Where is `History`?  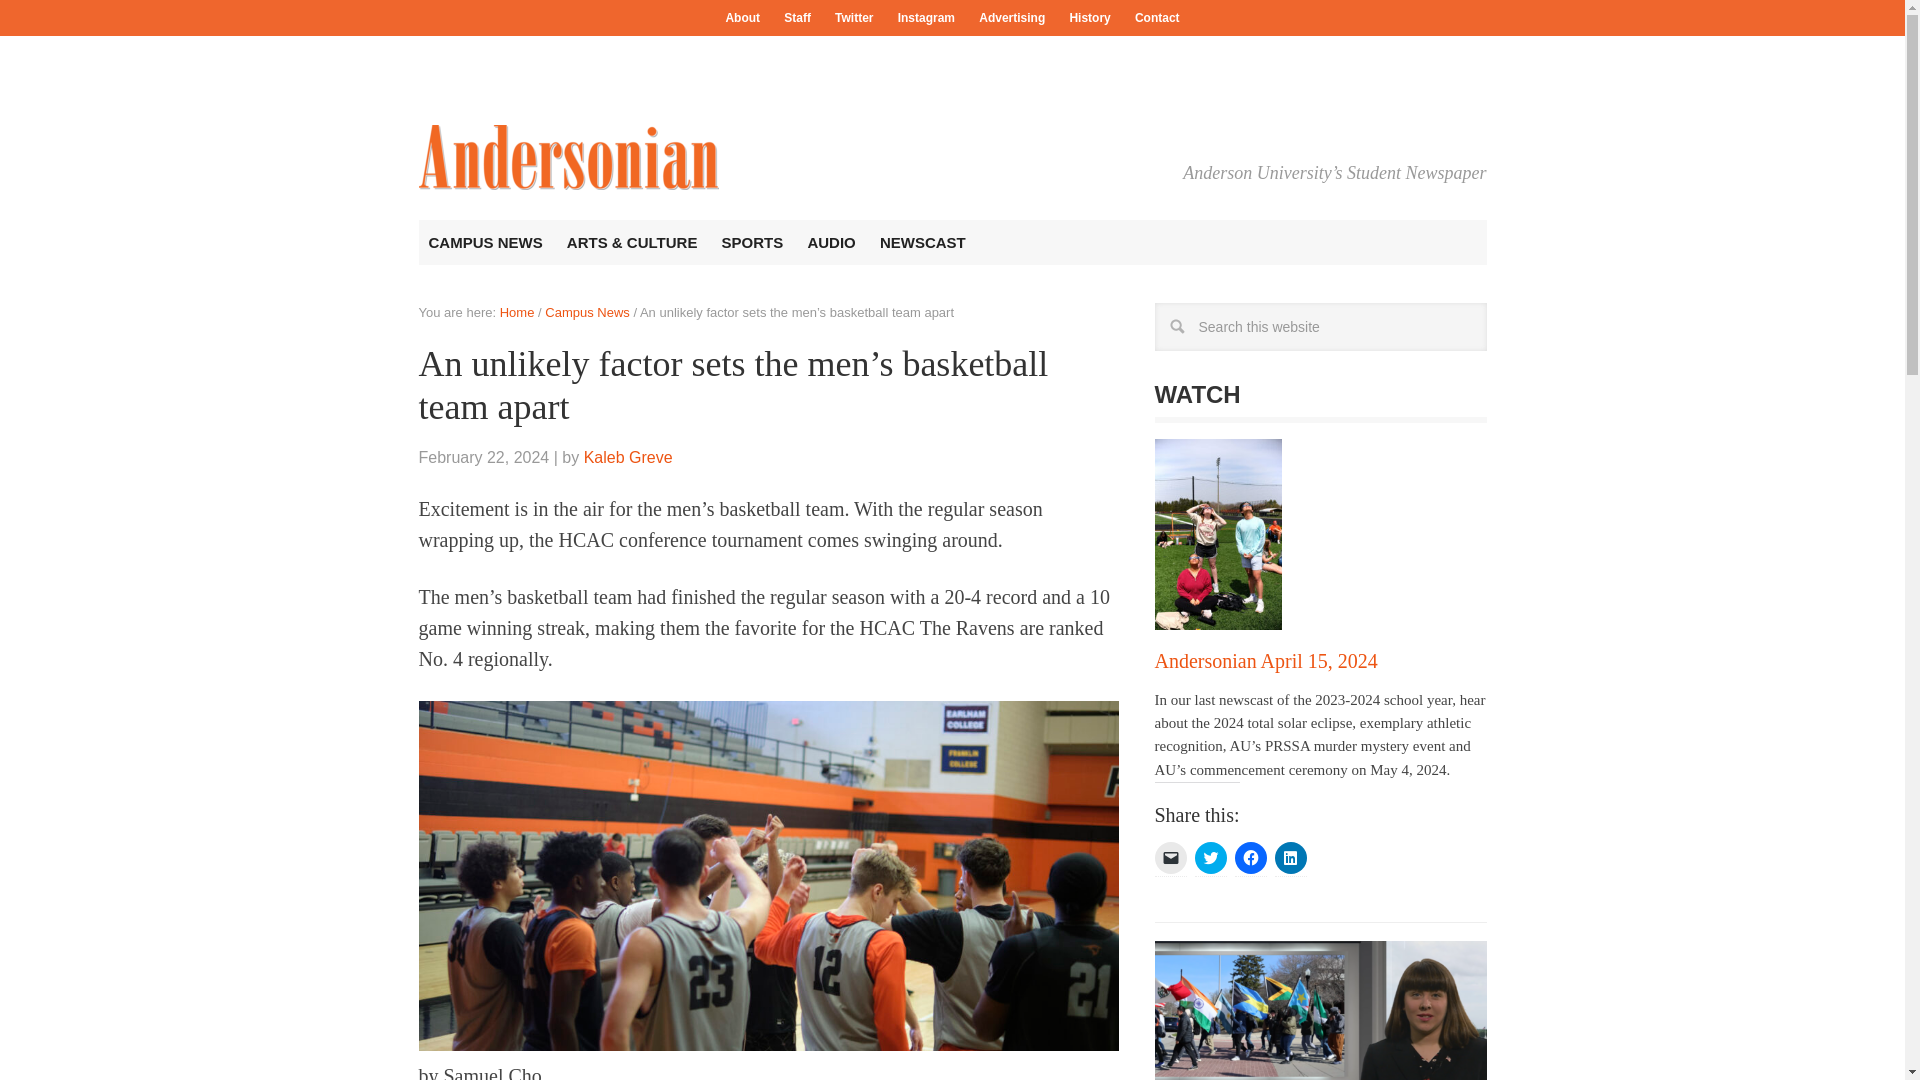
History is located at coordinates (1089, 18).